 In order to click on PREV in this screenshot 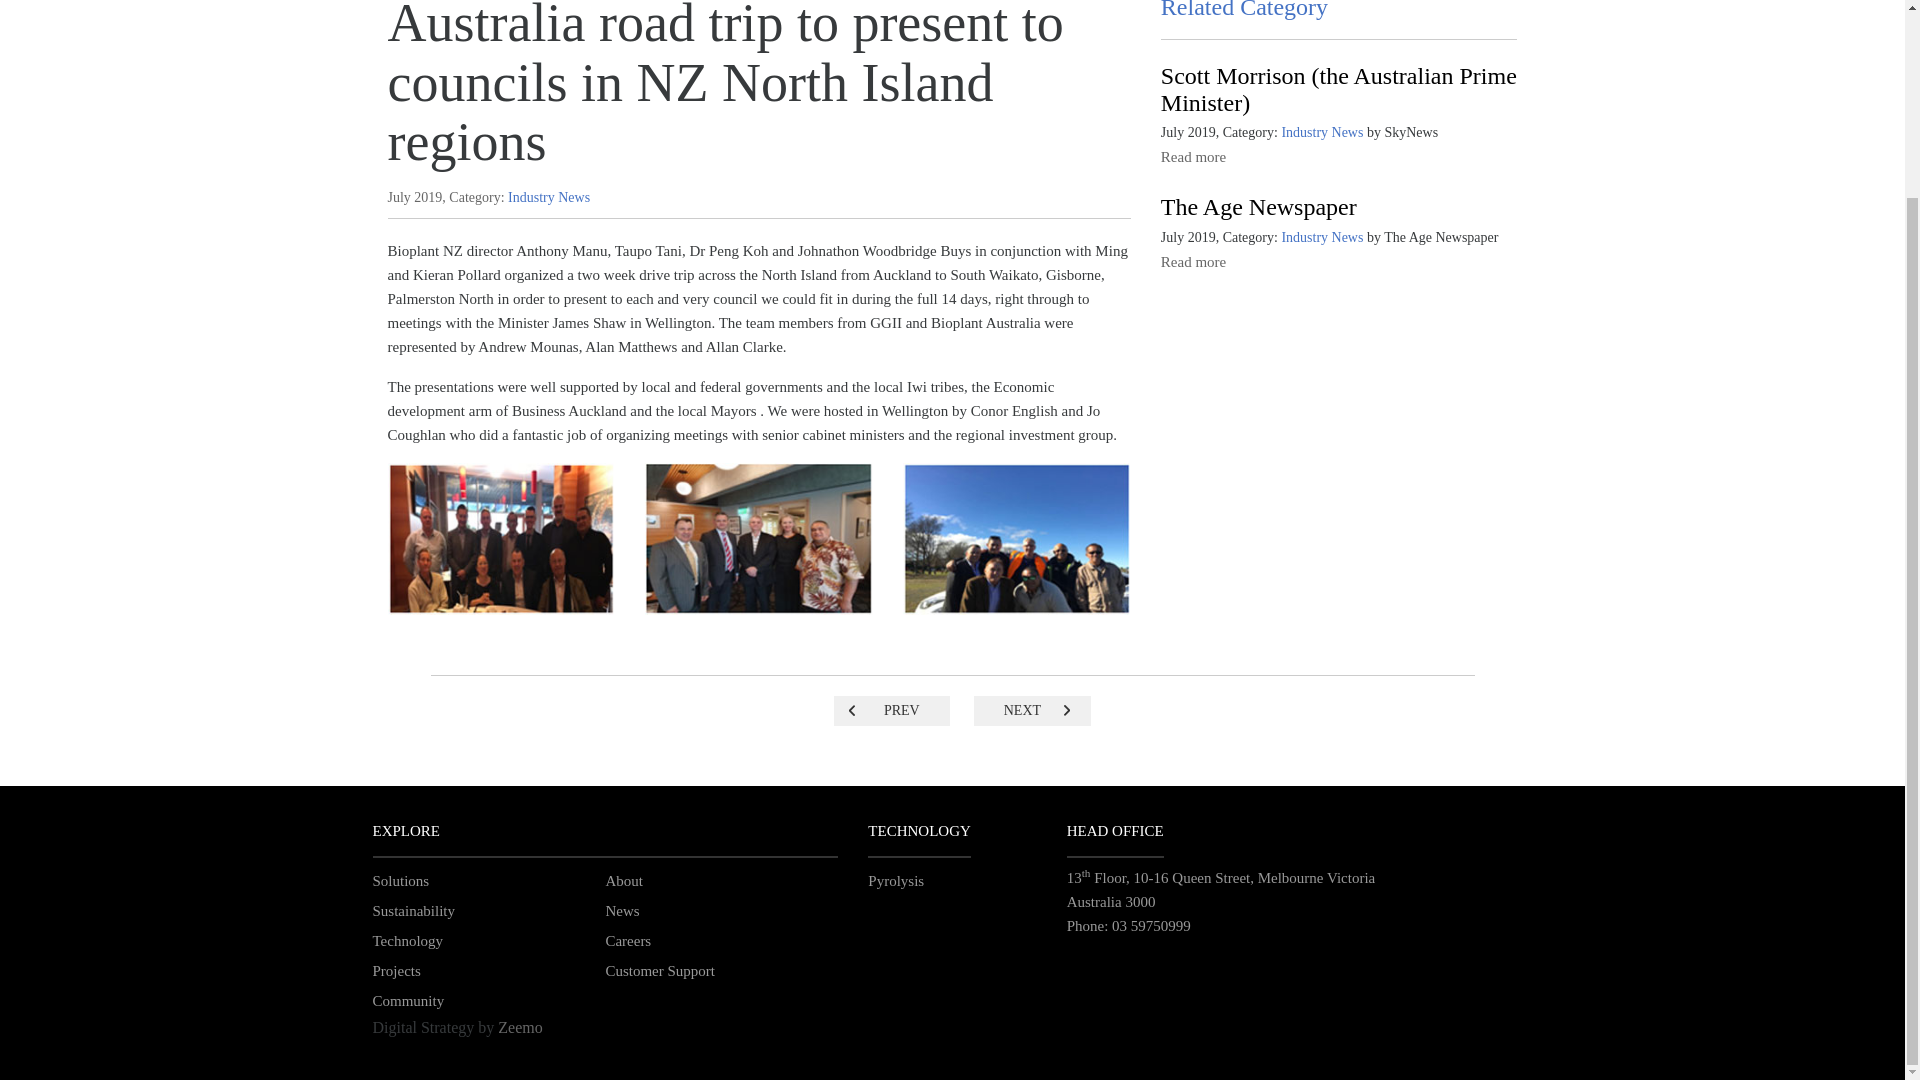, I will do `click(892, 710)`.